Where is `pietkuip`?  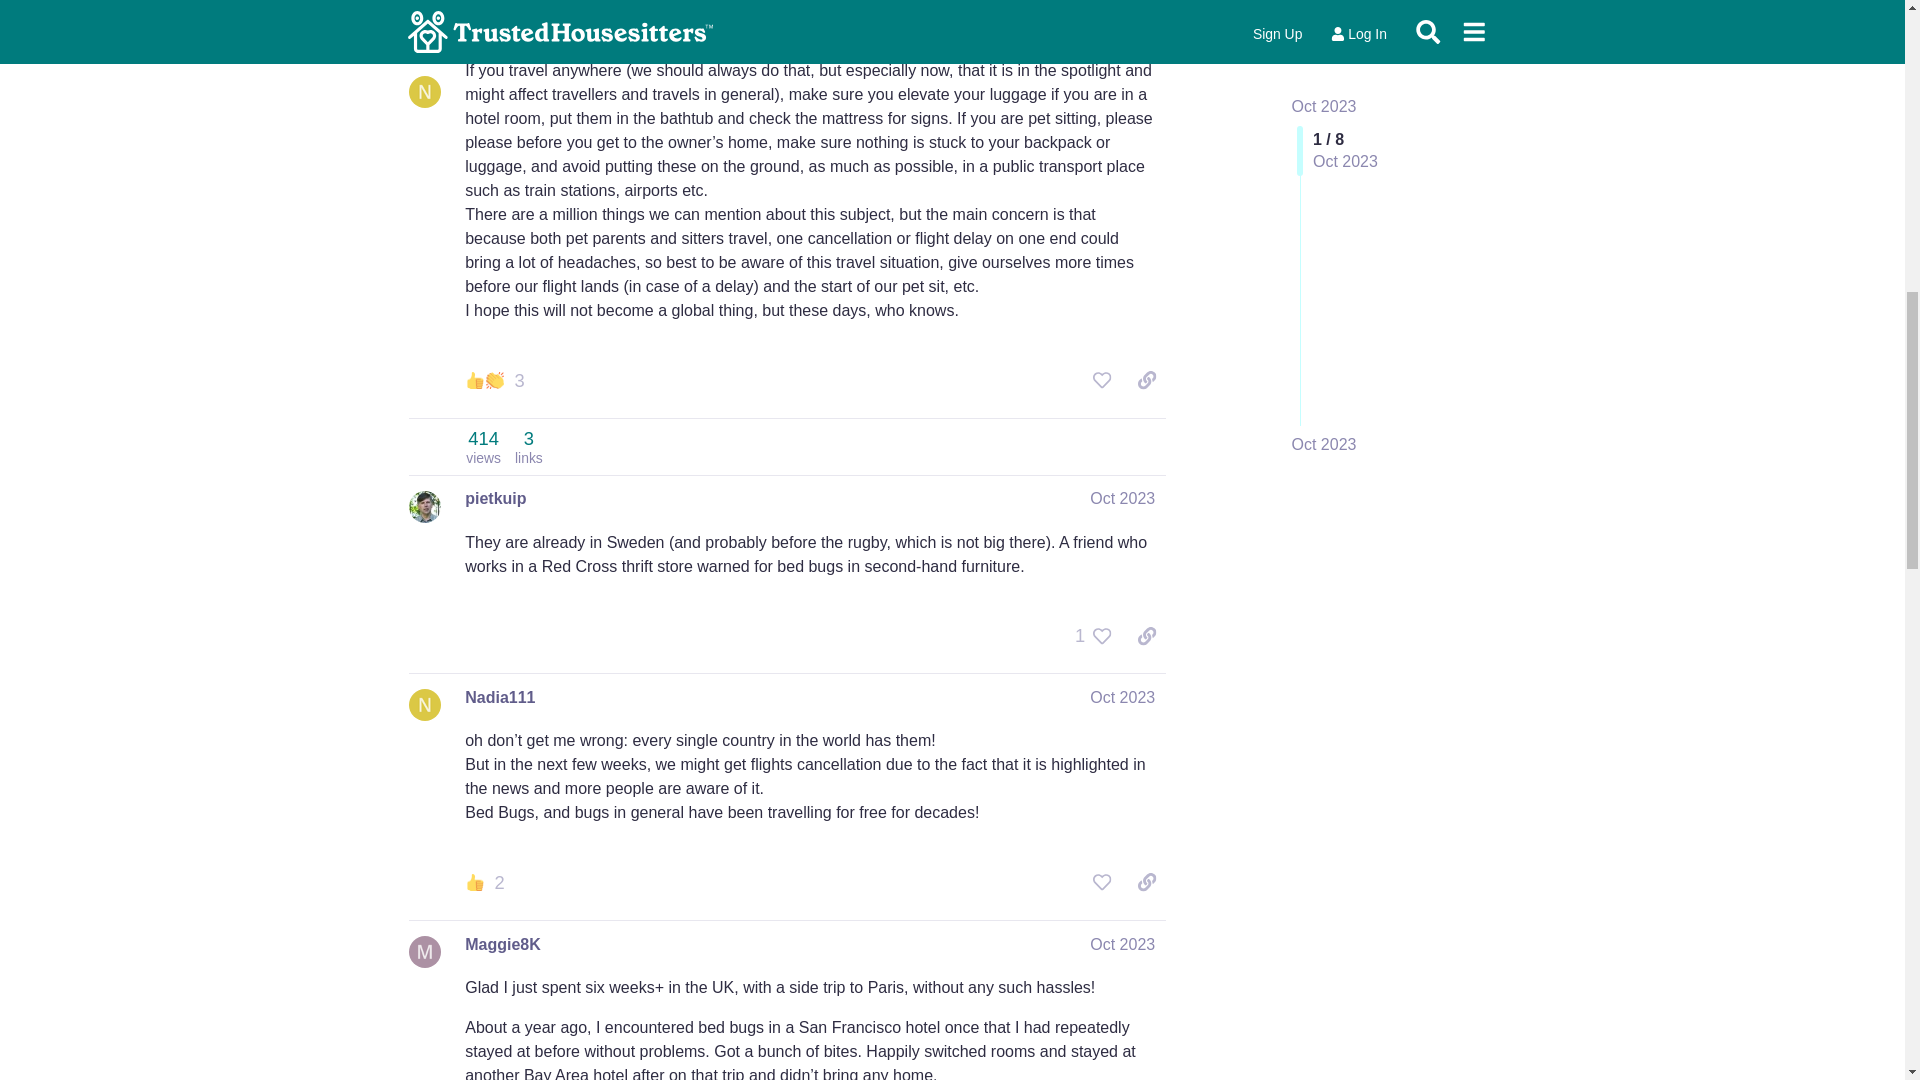
pietkuip is located at coordinates (1122, 498).